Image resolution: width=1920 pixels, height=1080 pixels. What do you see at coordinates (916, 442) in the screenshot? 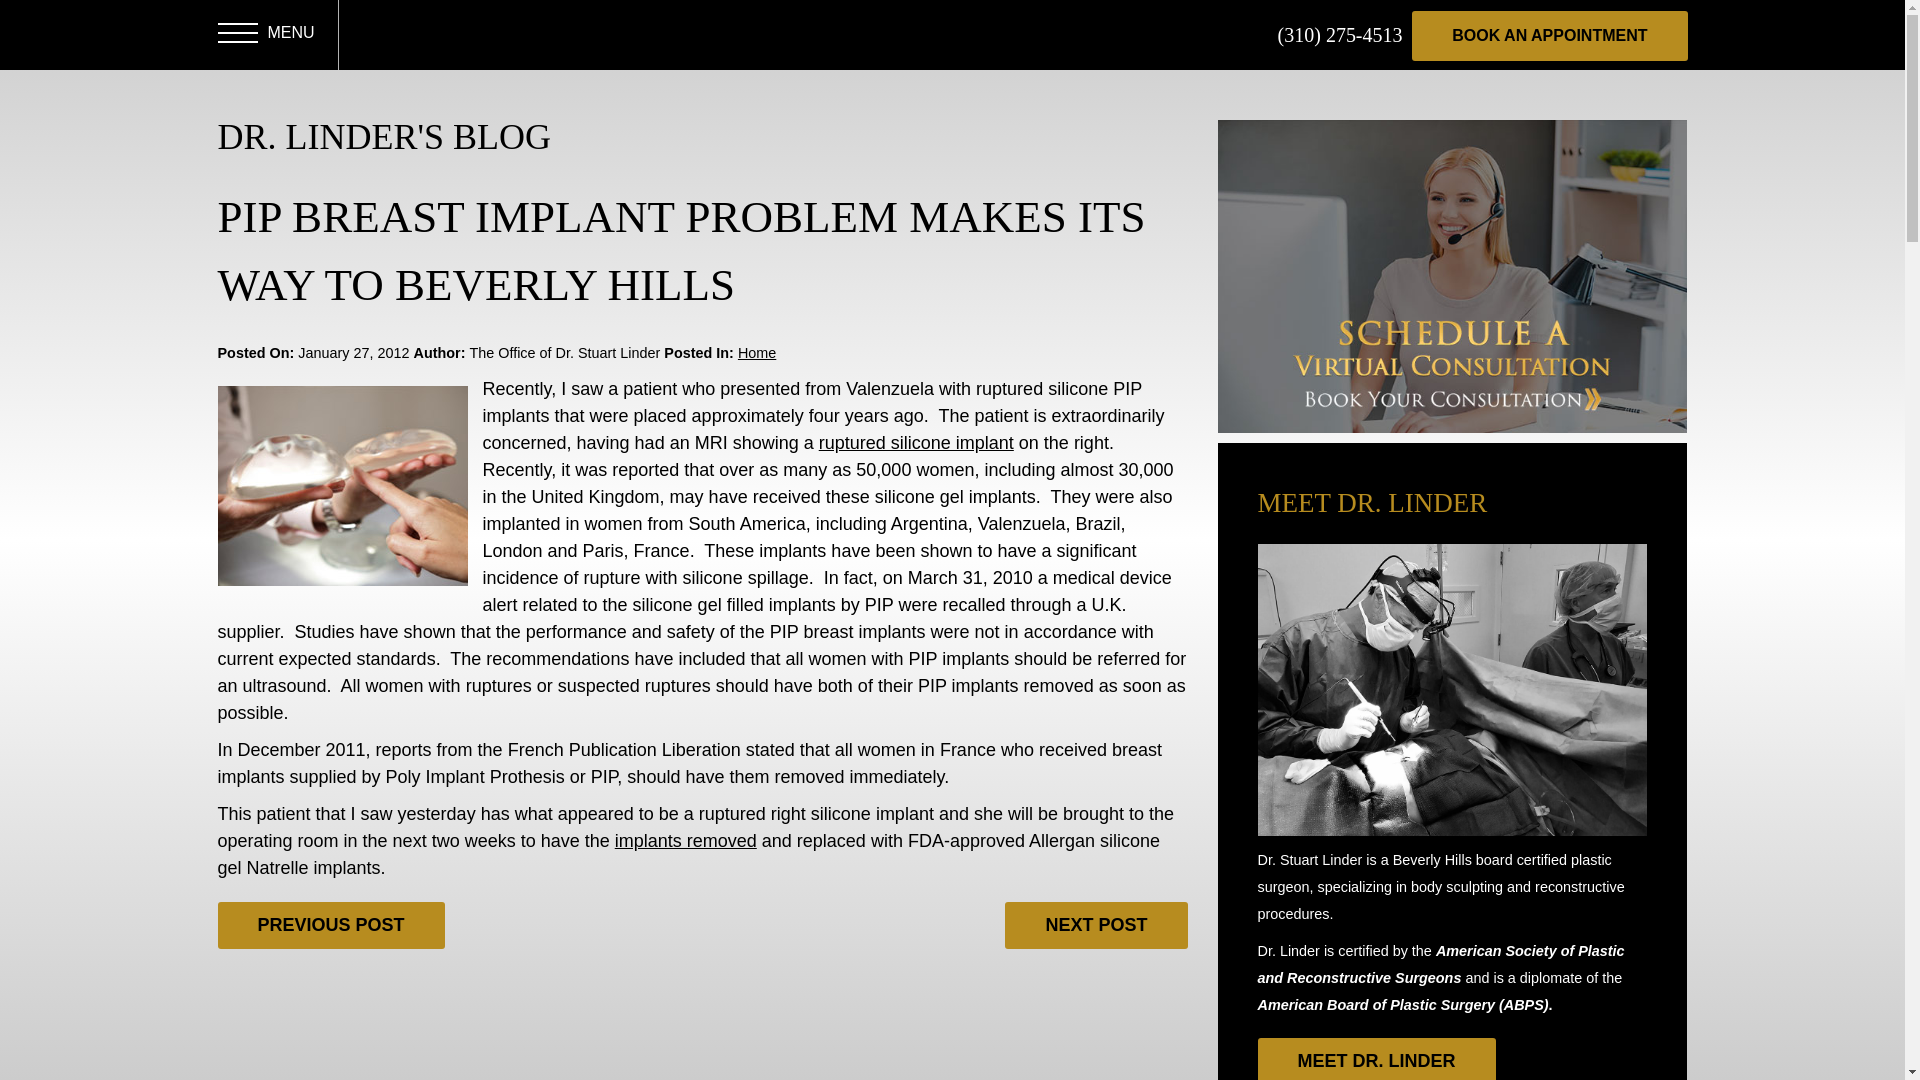
I see `ruptured silicone implant` at bounding box center [916, 442].